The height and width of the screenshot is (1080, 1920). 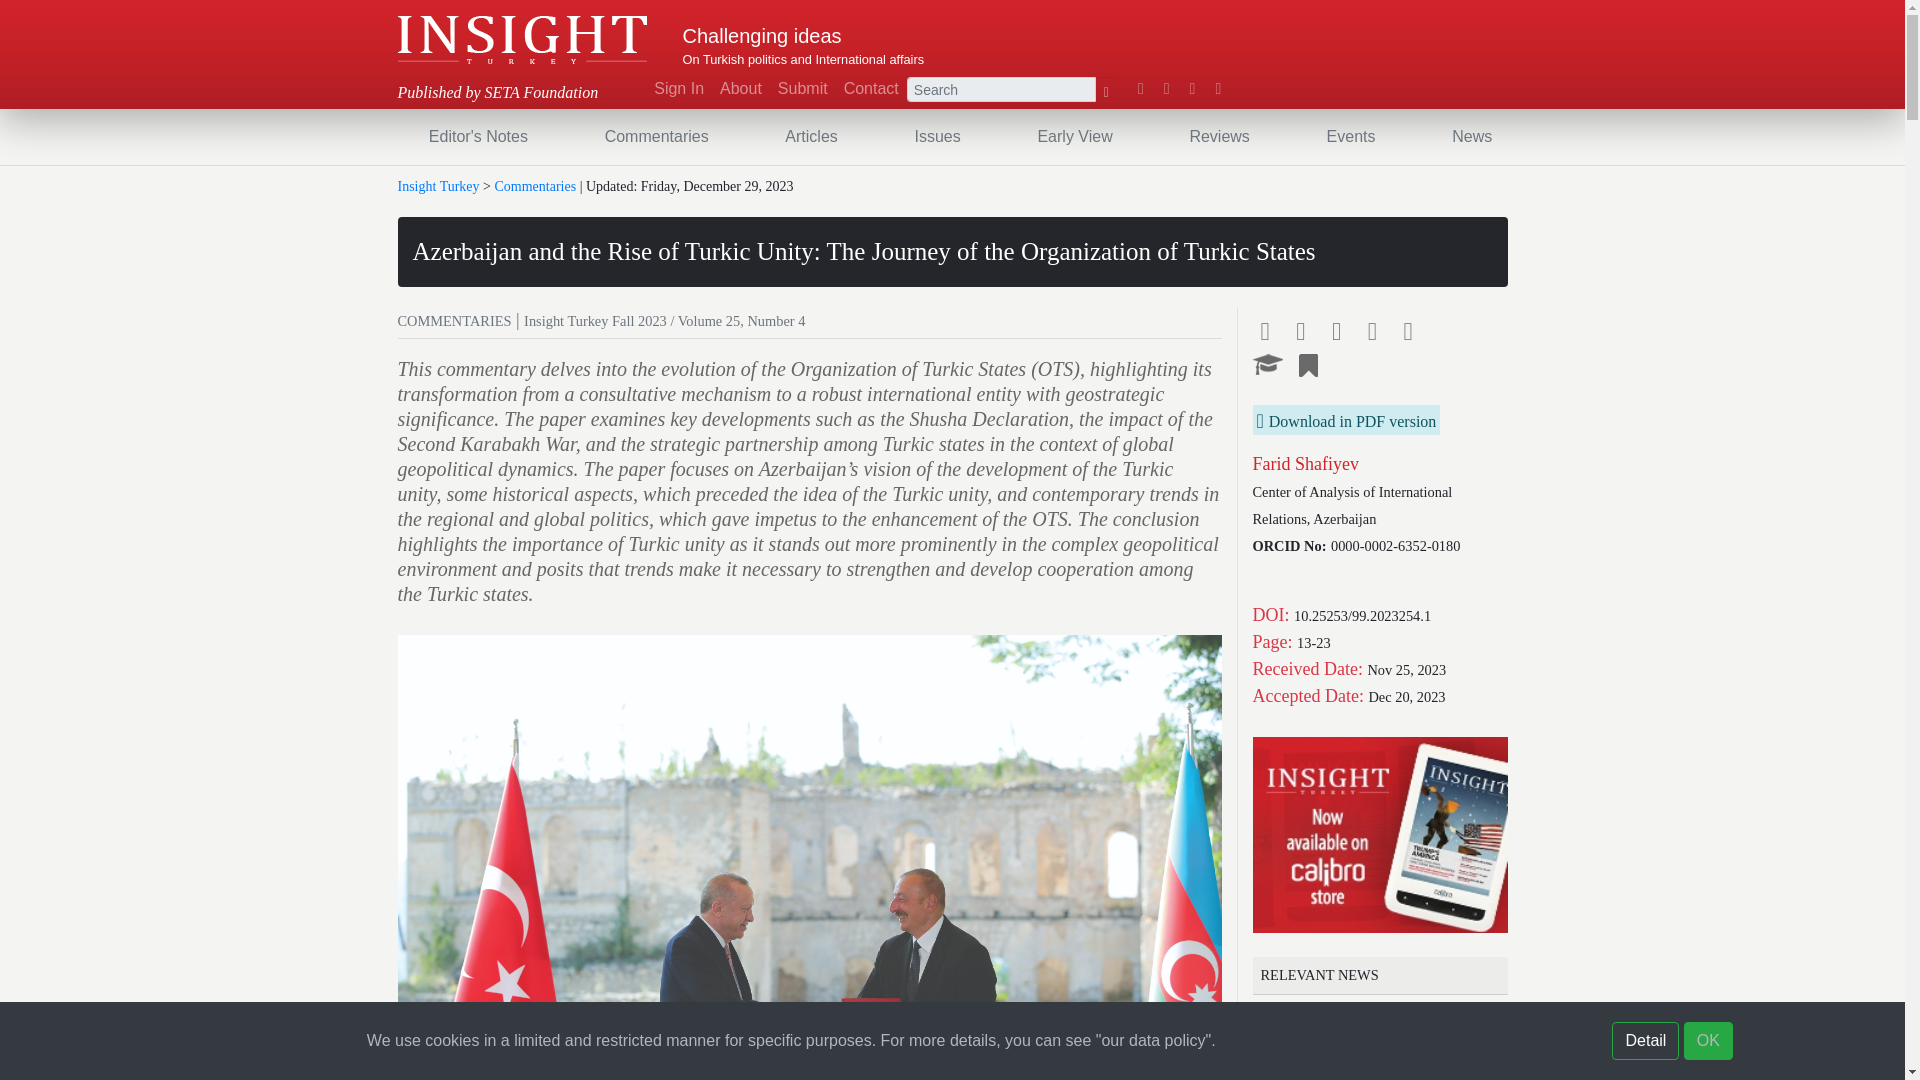 What do you see at coordinates (870, 89) in the screenshot?
I see `Contact` at bounding box center [870, 89].